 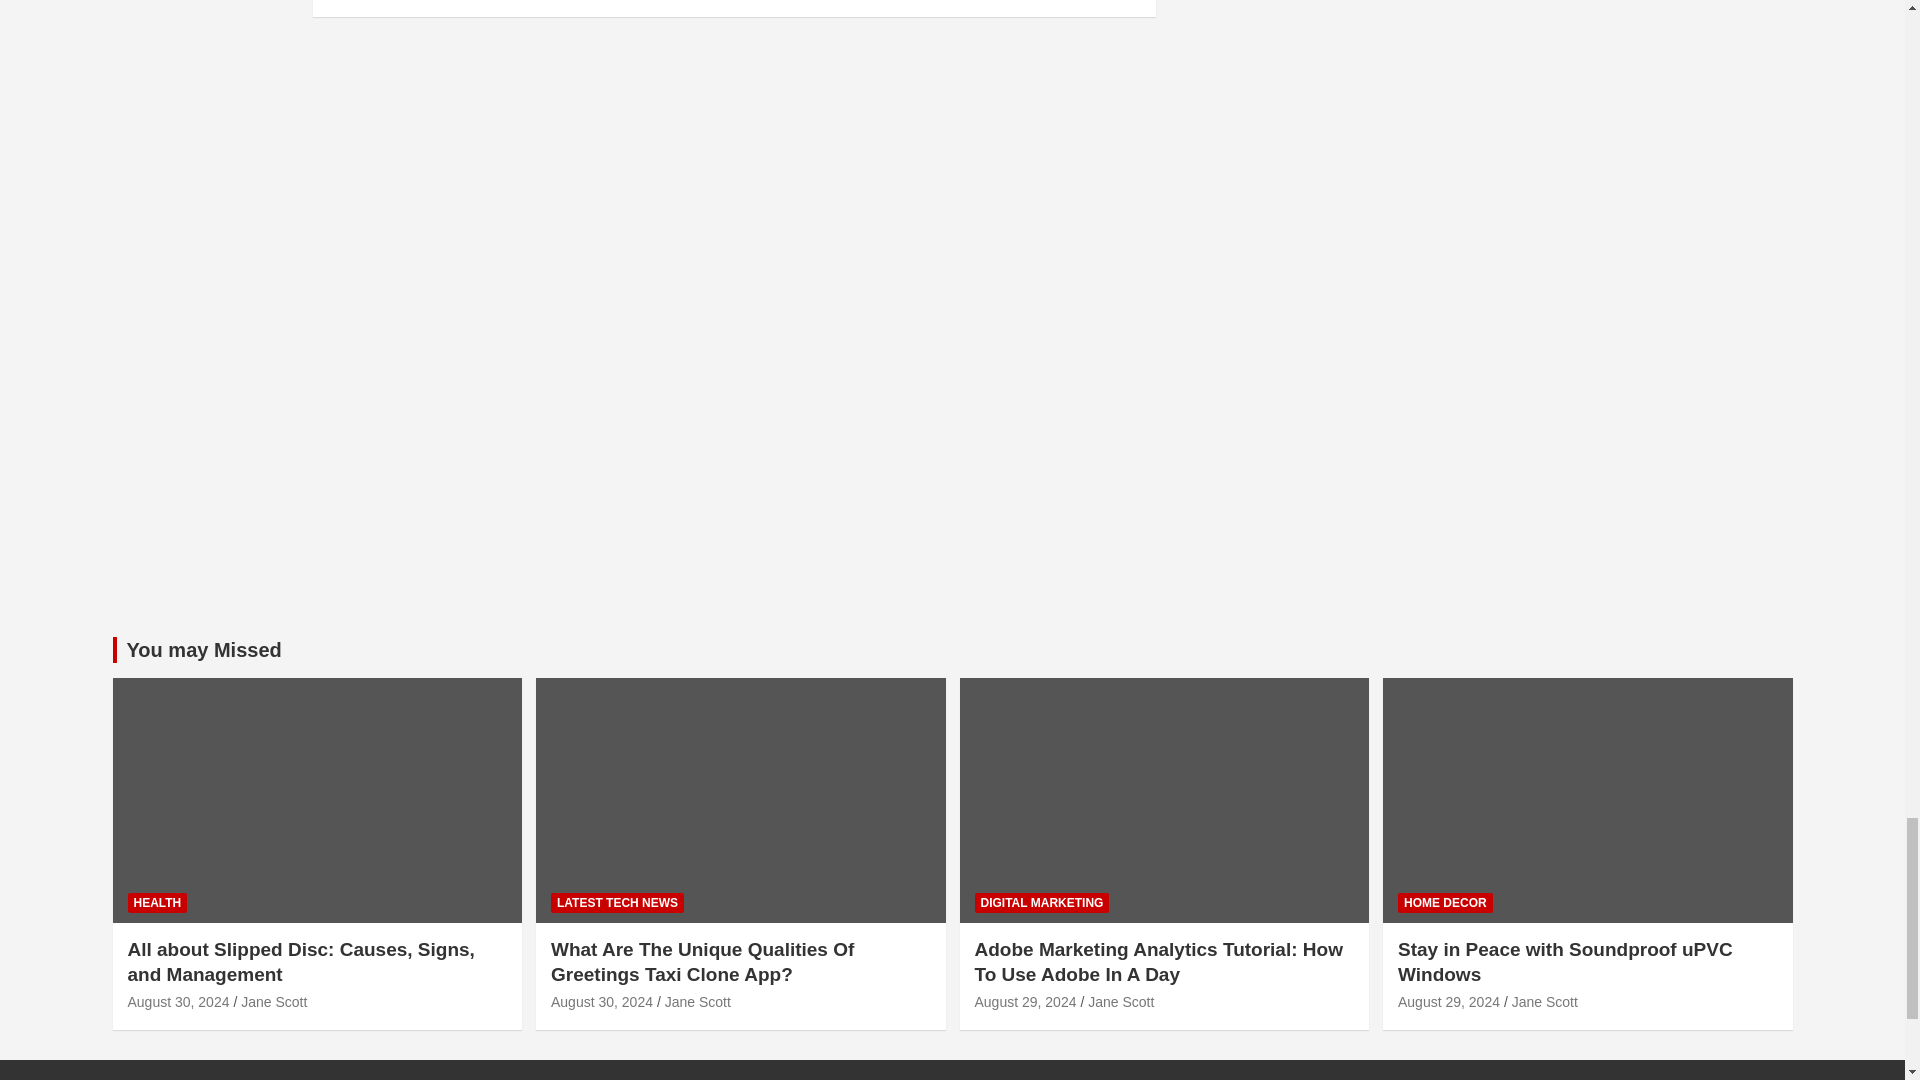 I want to click on All about Slipped Disc: Causes, Signs, and Management, so click(x=179, y=1001).